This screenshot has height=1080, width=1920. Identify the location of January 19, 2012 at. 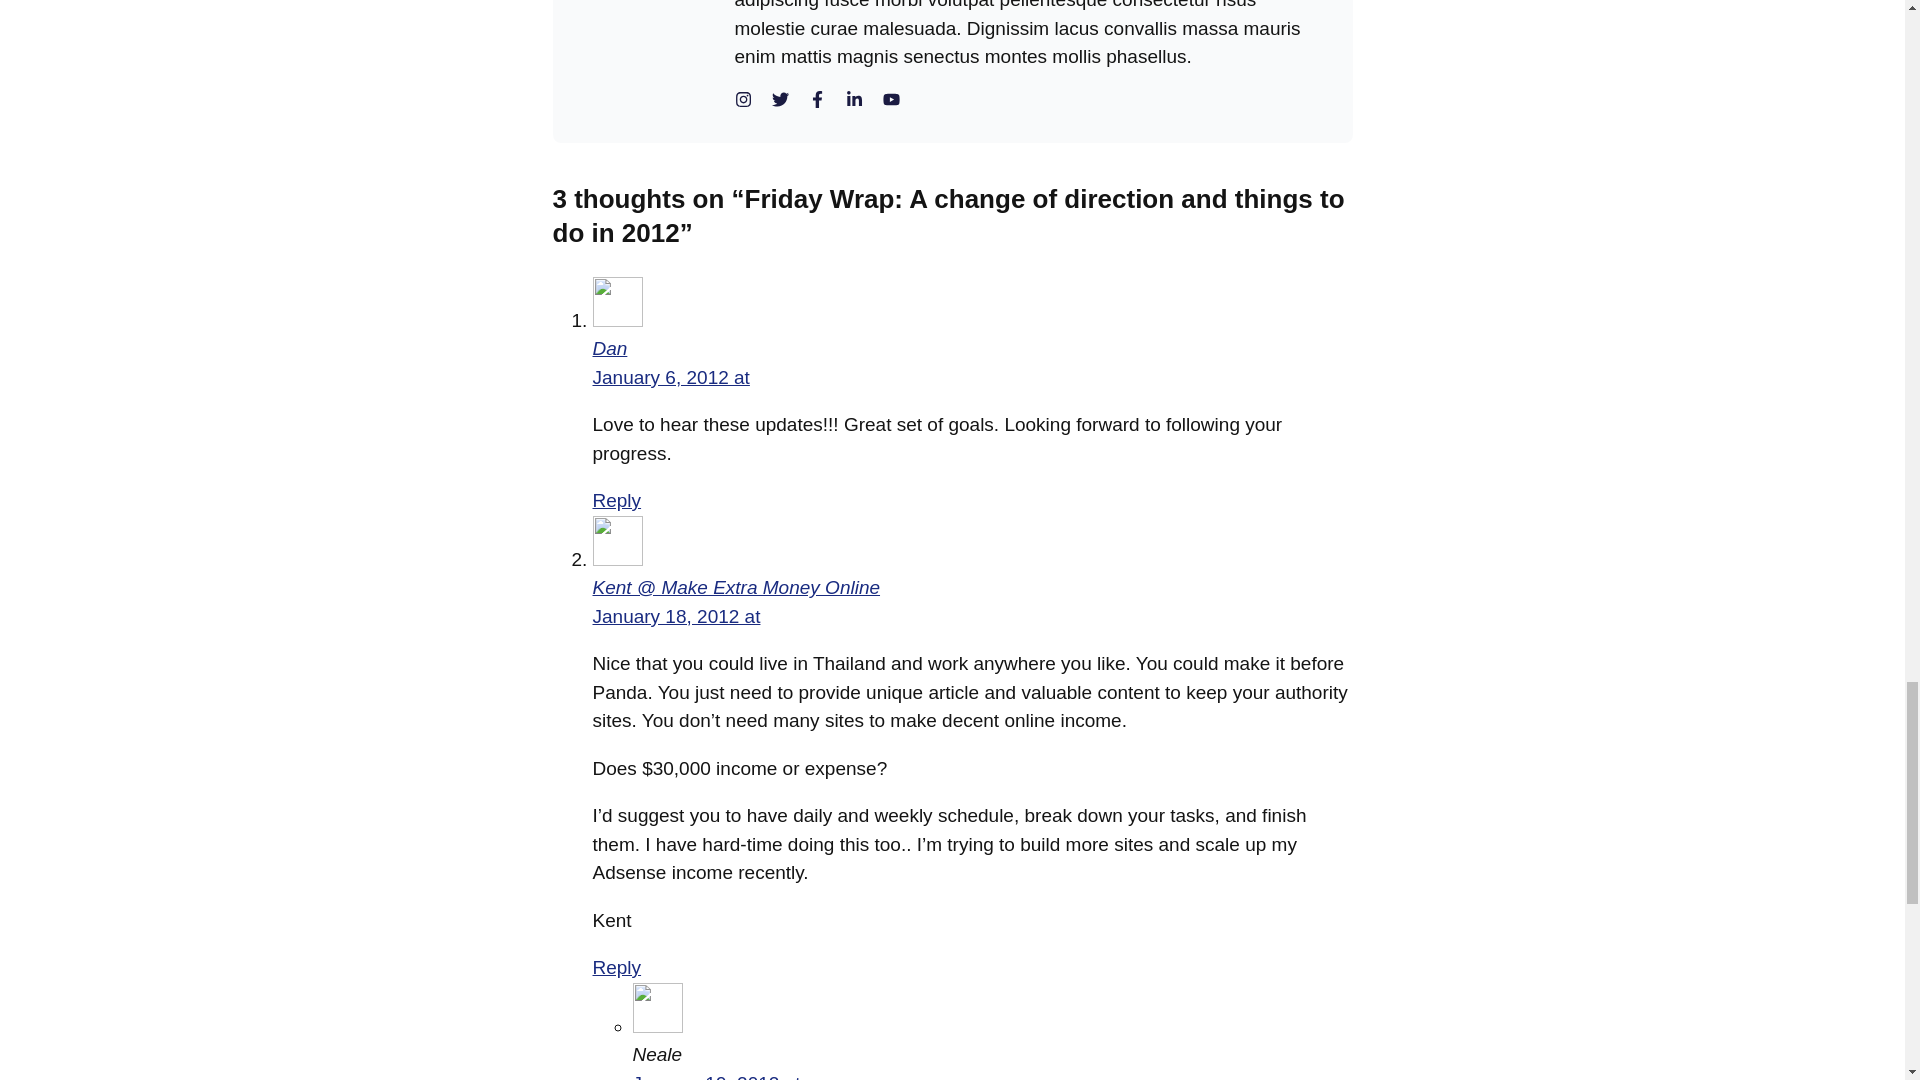
(716, 1076).